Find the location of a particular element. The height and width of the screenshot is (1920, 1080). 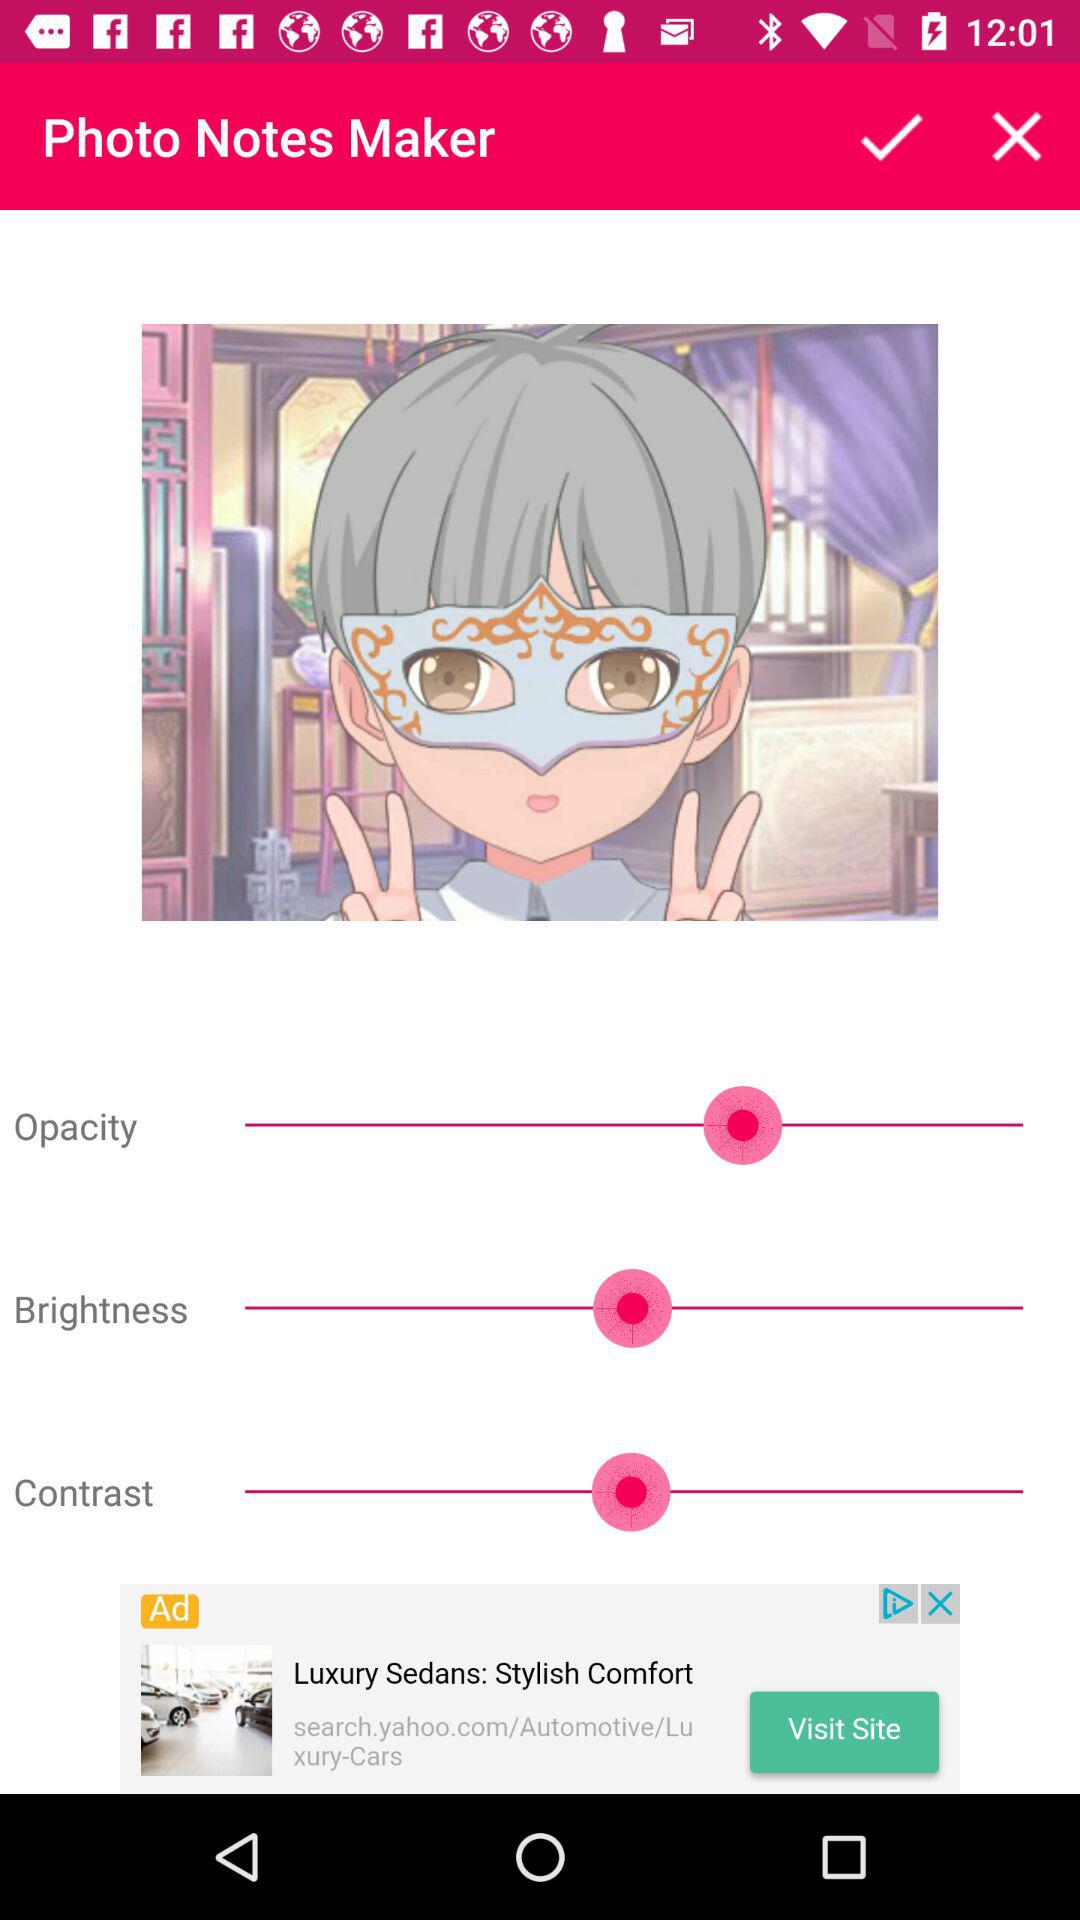

finish note is located at coordinates (891, 136).